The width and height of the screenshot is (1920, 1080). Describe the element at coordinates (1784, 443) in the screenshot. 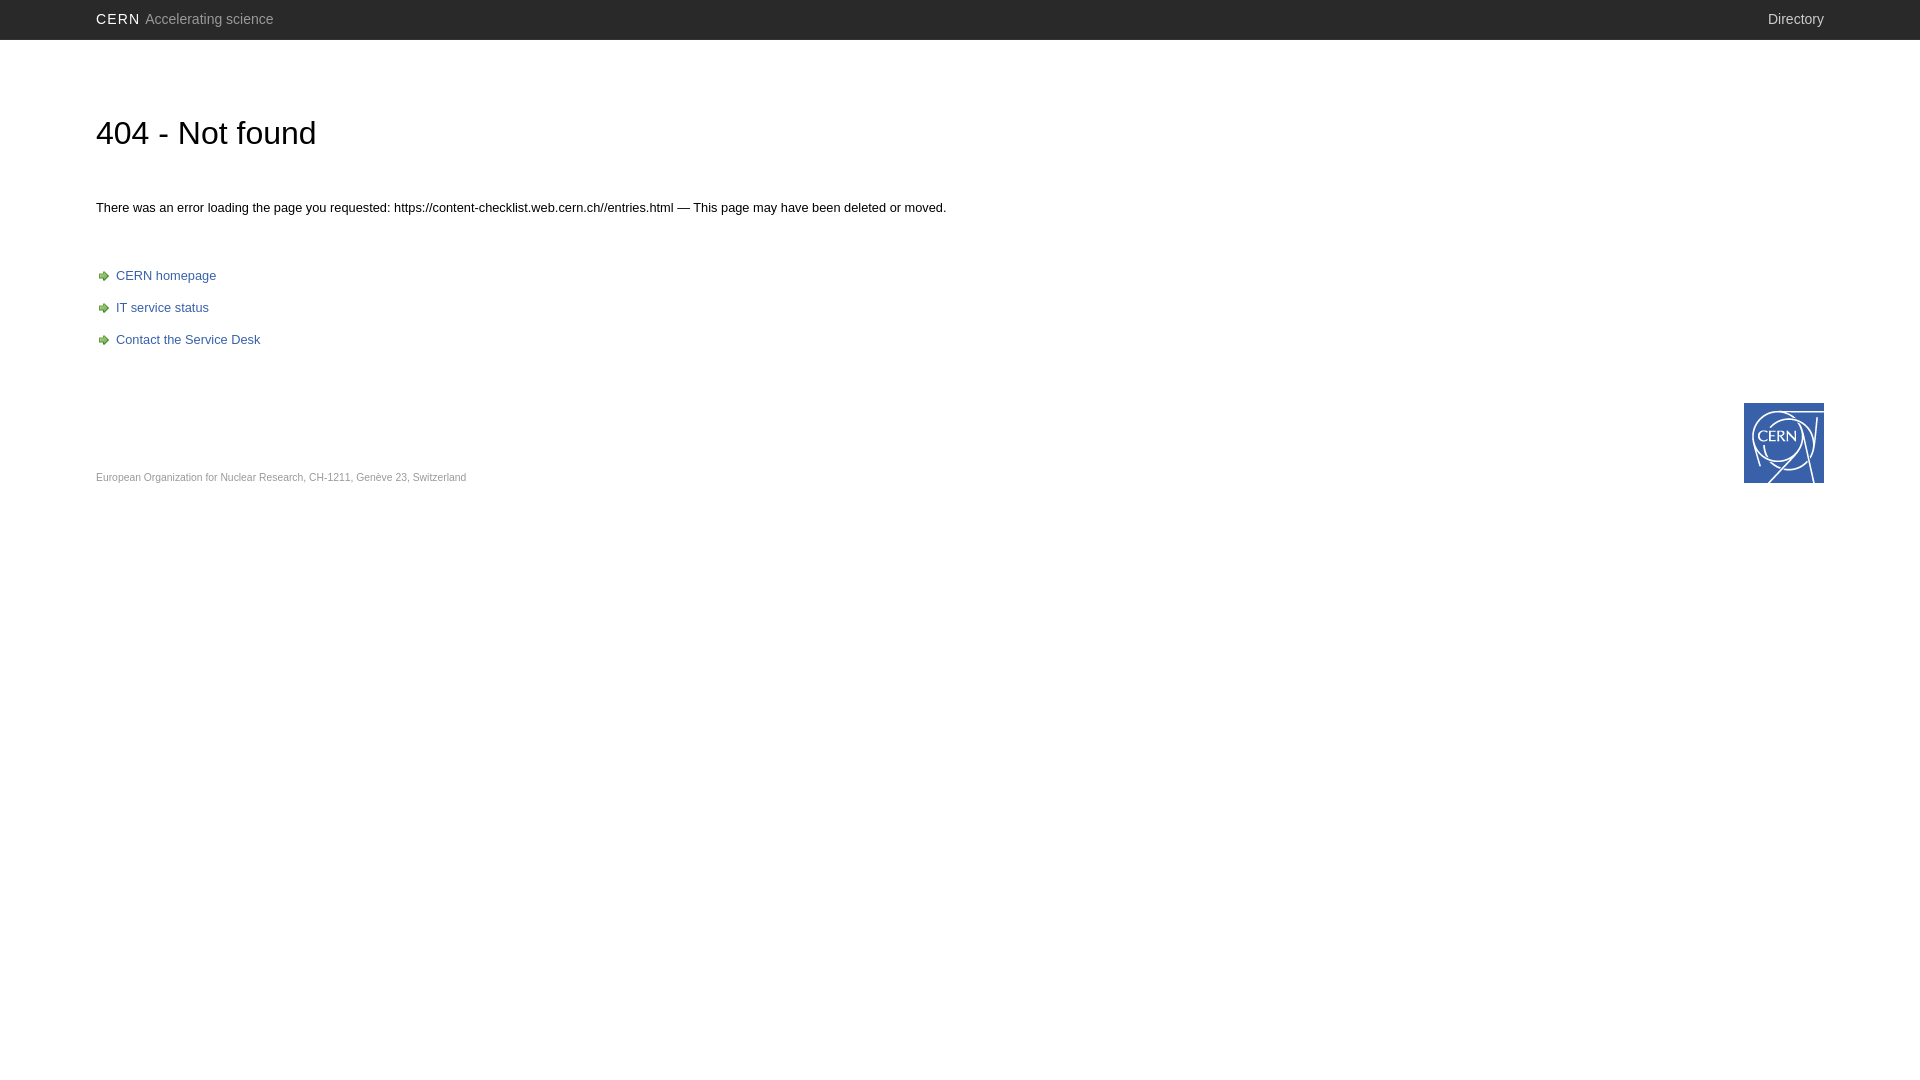

I see `www.cern.ch` at that location.